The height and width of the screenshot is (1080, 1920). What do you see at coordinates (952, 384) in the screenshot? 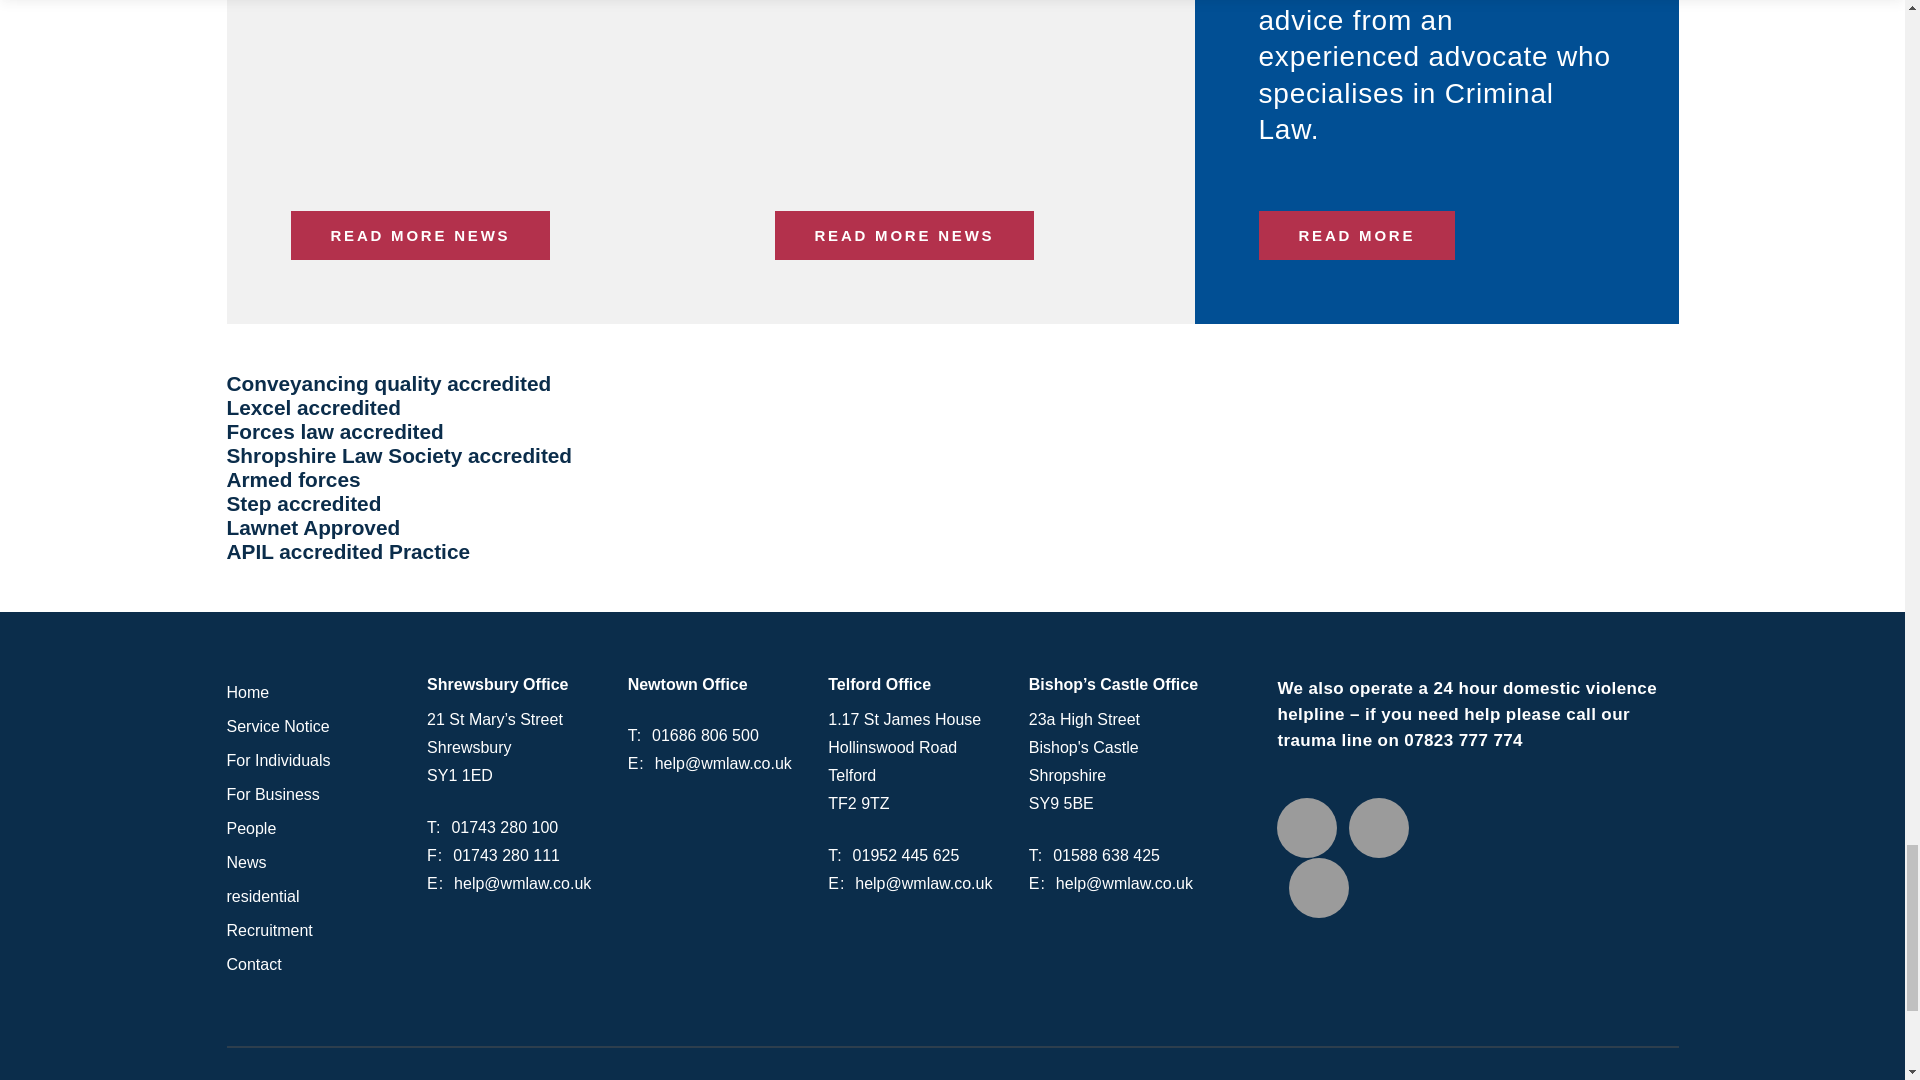
I see `Conveyancing quality accredited` at bounding box center [952, 384].